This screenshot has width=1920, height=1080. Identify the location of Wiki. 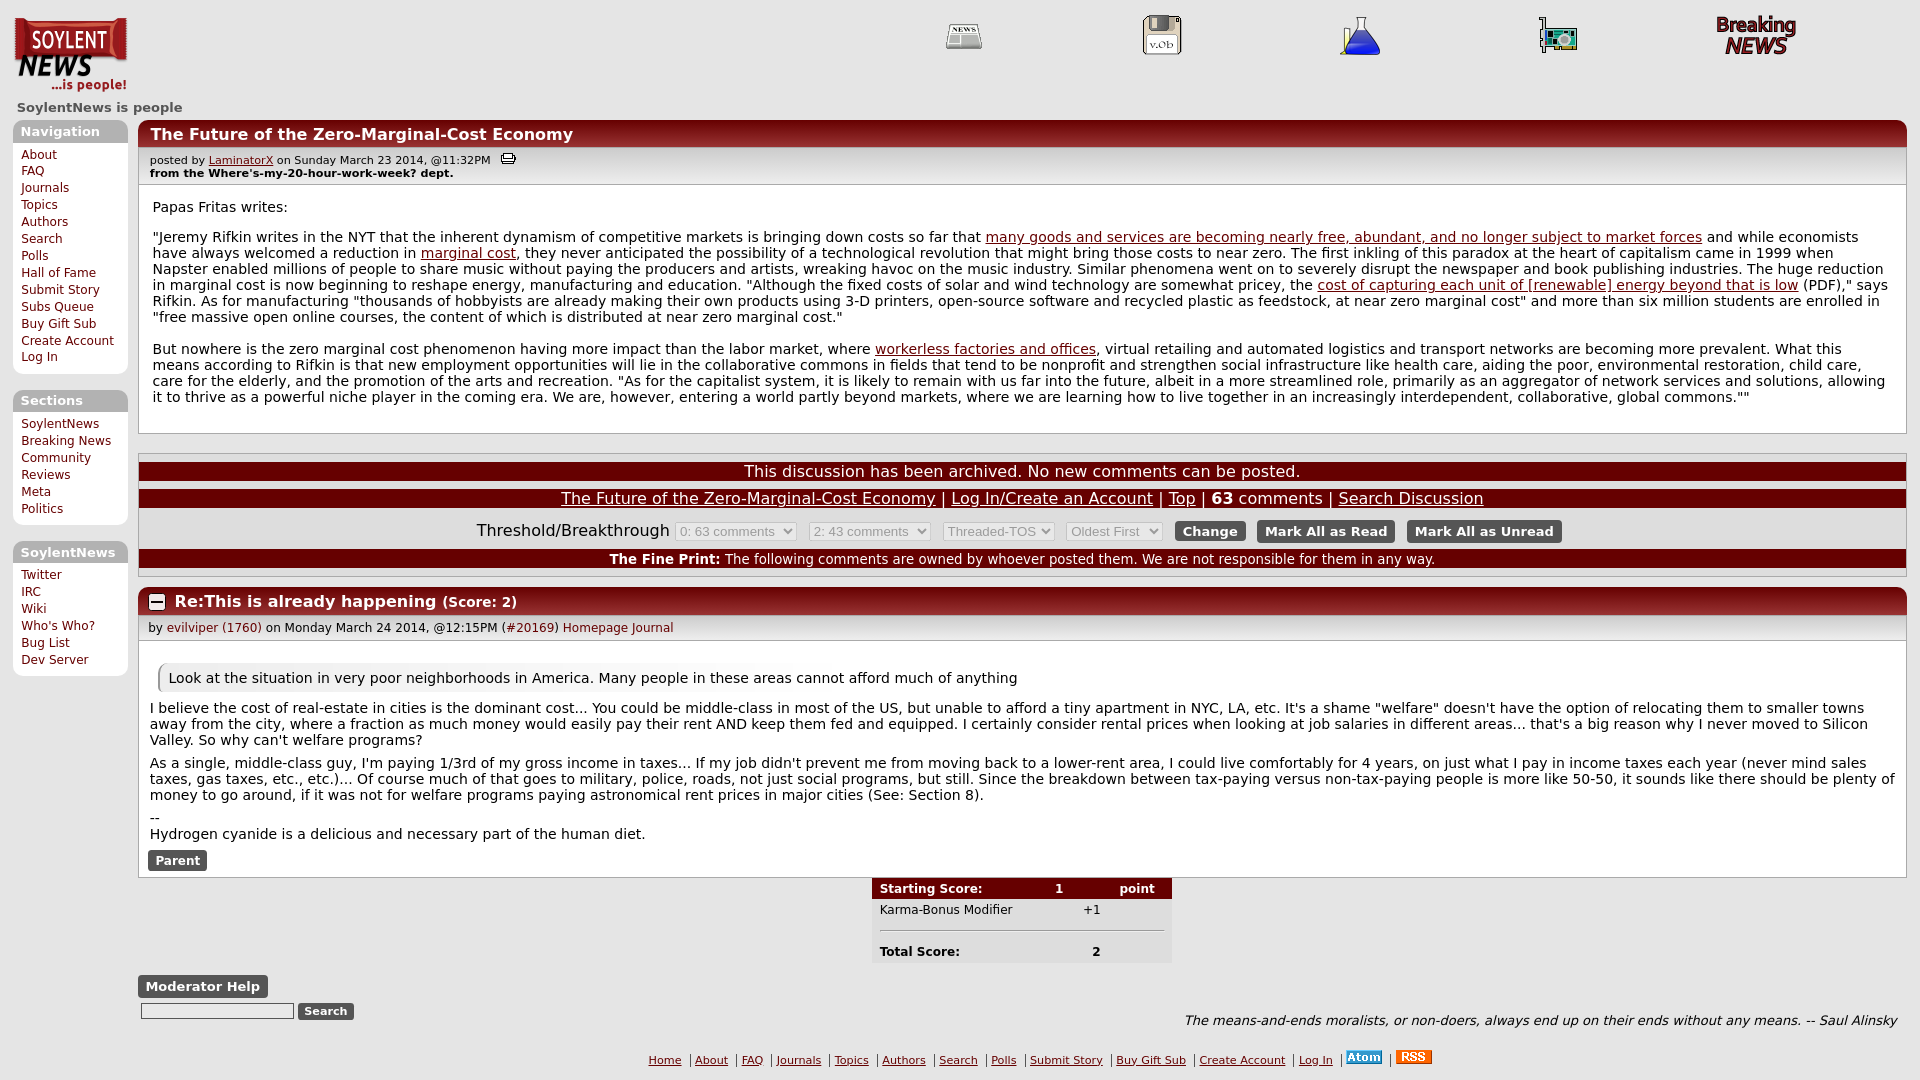
(34, 608).